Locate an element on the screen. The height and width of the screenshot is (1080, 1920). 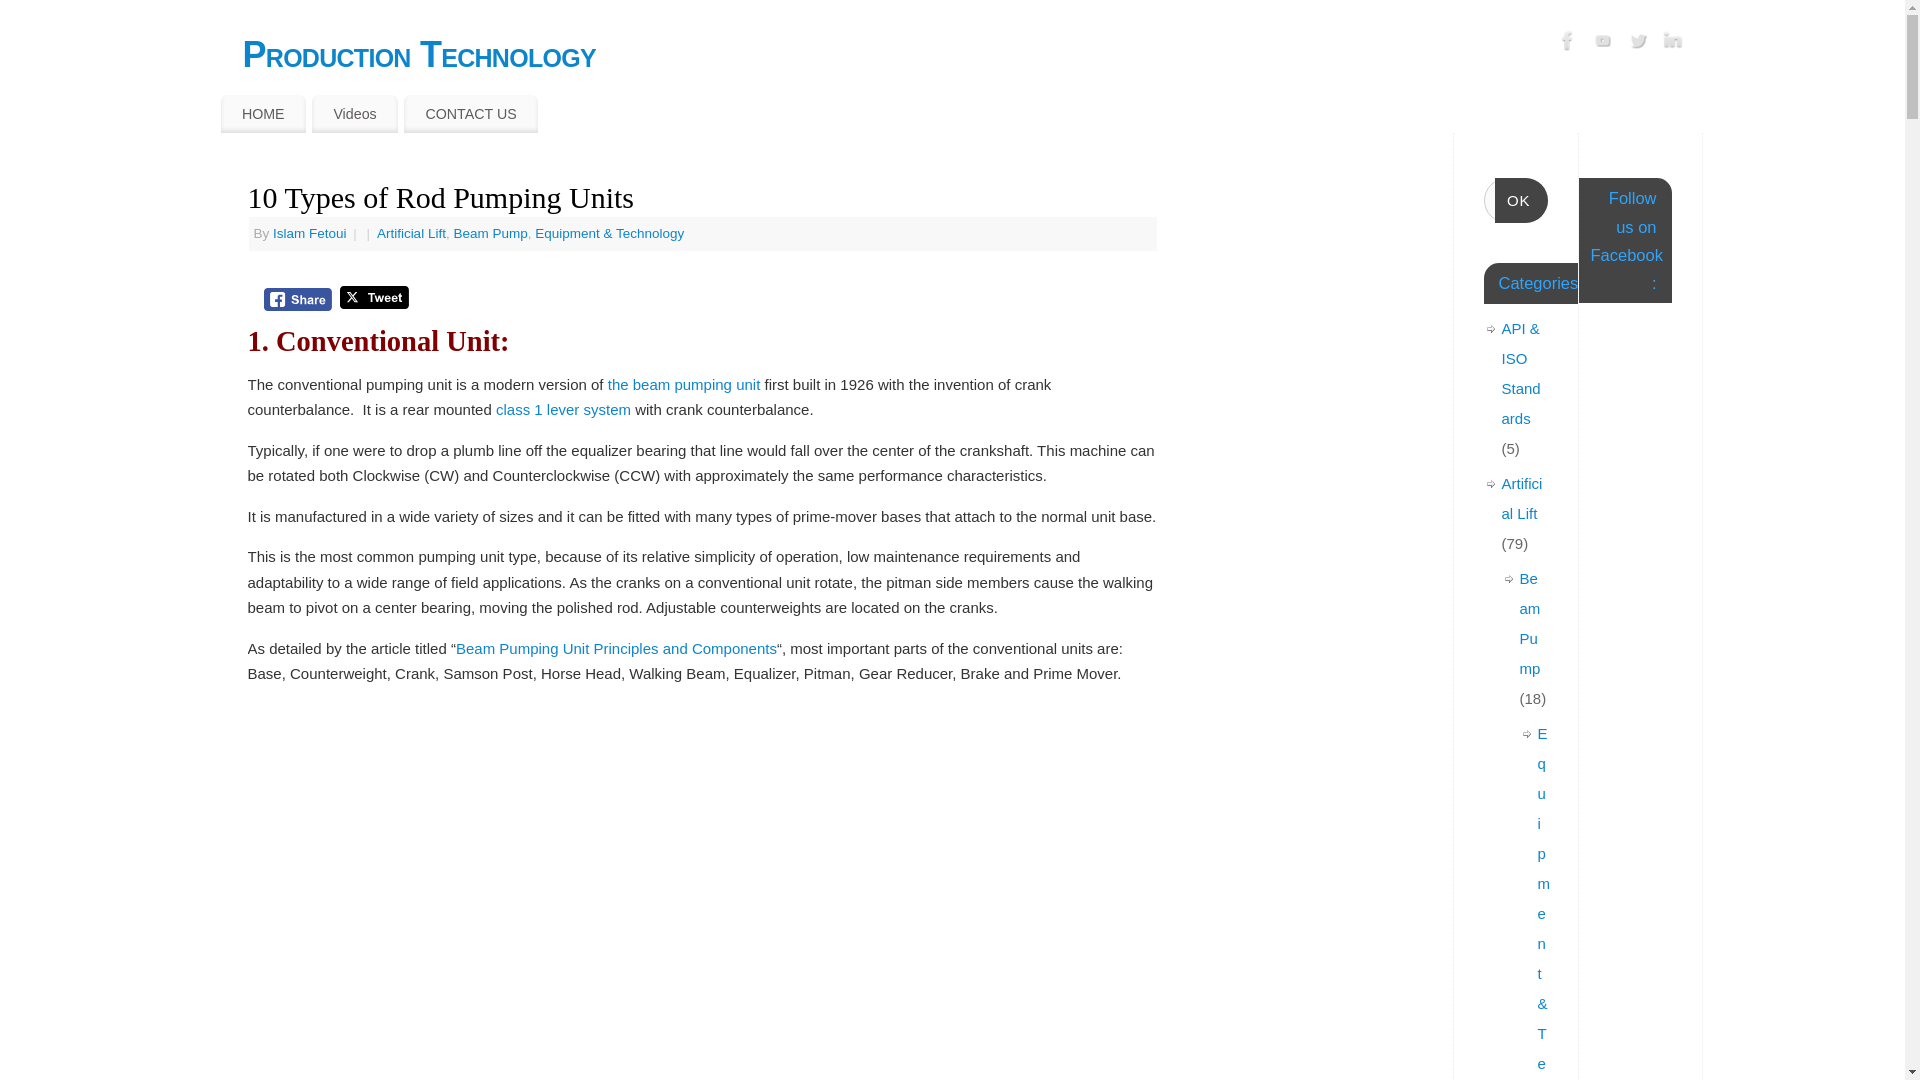
Artificial Lift is located at coordinates (410, 232).